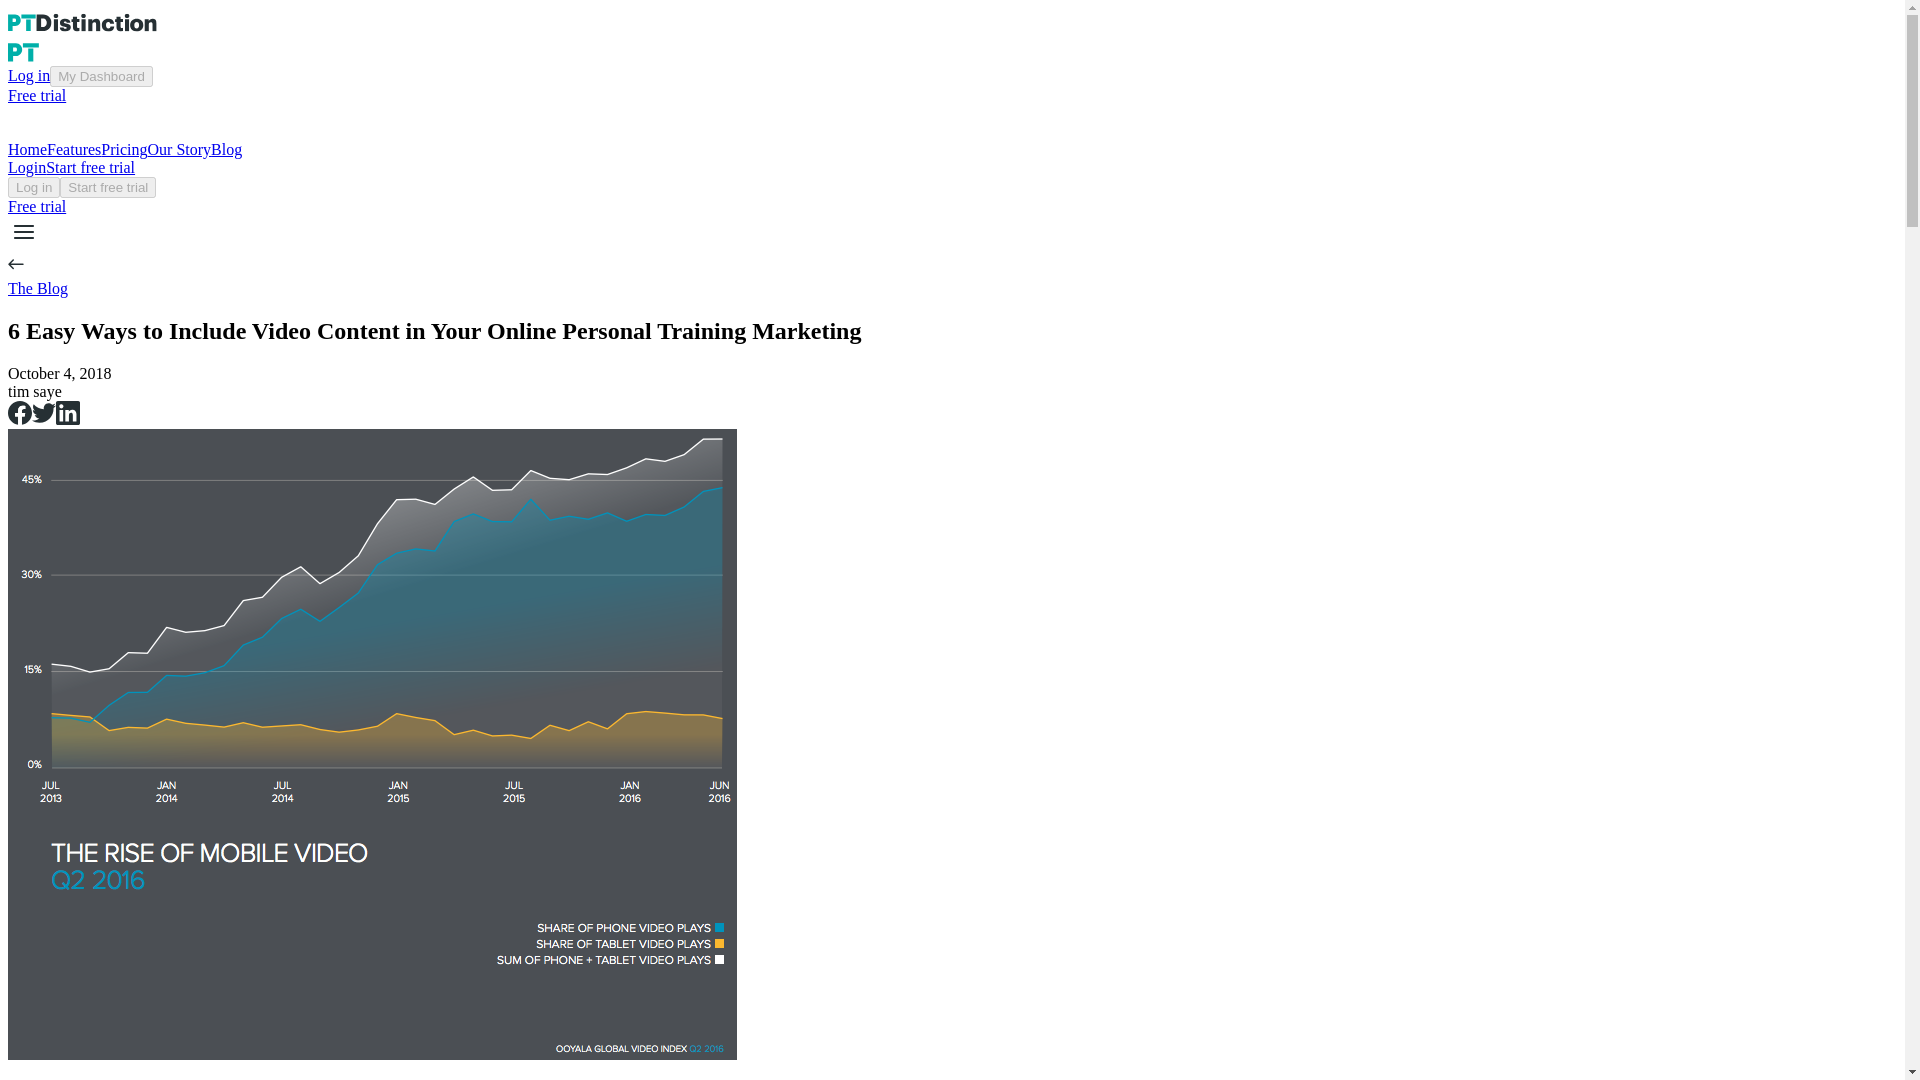 This screenshot has width=1920, height=1080. What do you see at coordinates (33, 187) in the screenshot?
I see `Log in` at bounding box center [33, 187].